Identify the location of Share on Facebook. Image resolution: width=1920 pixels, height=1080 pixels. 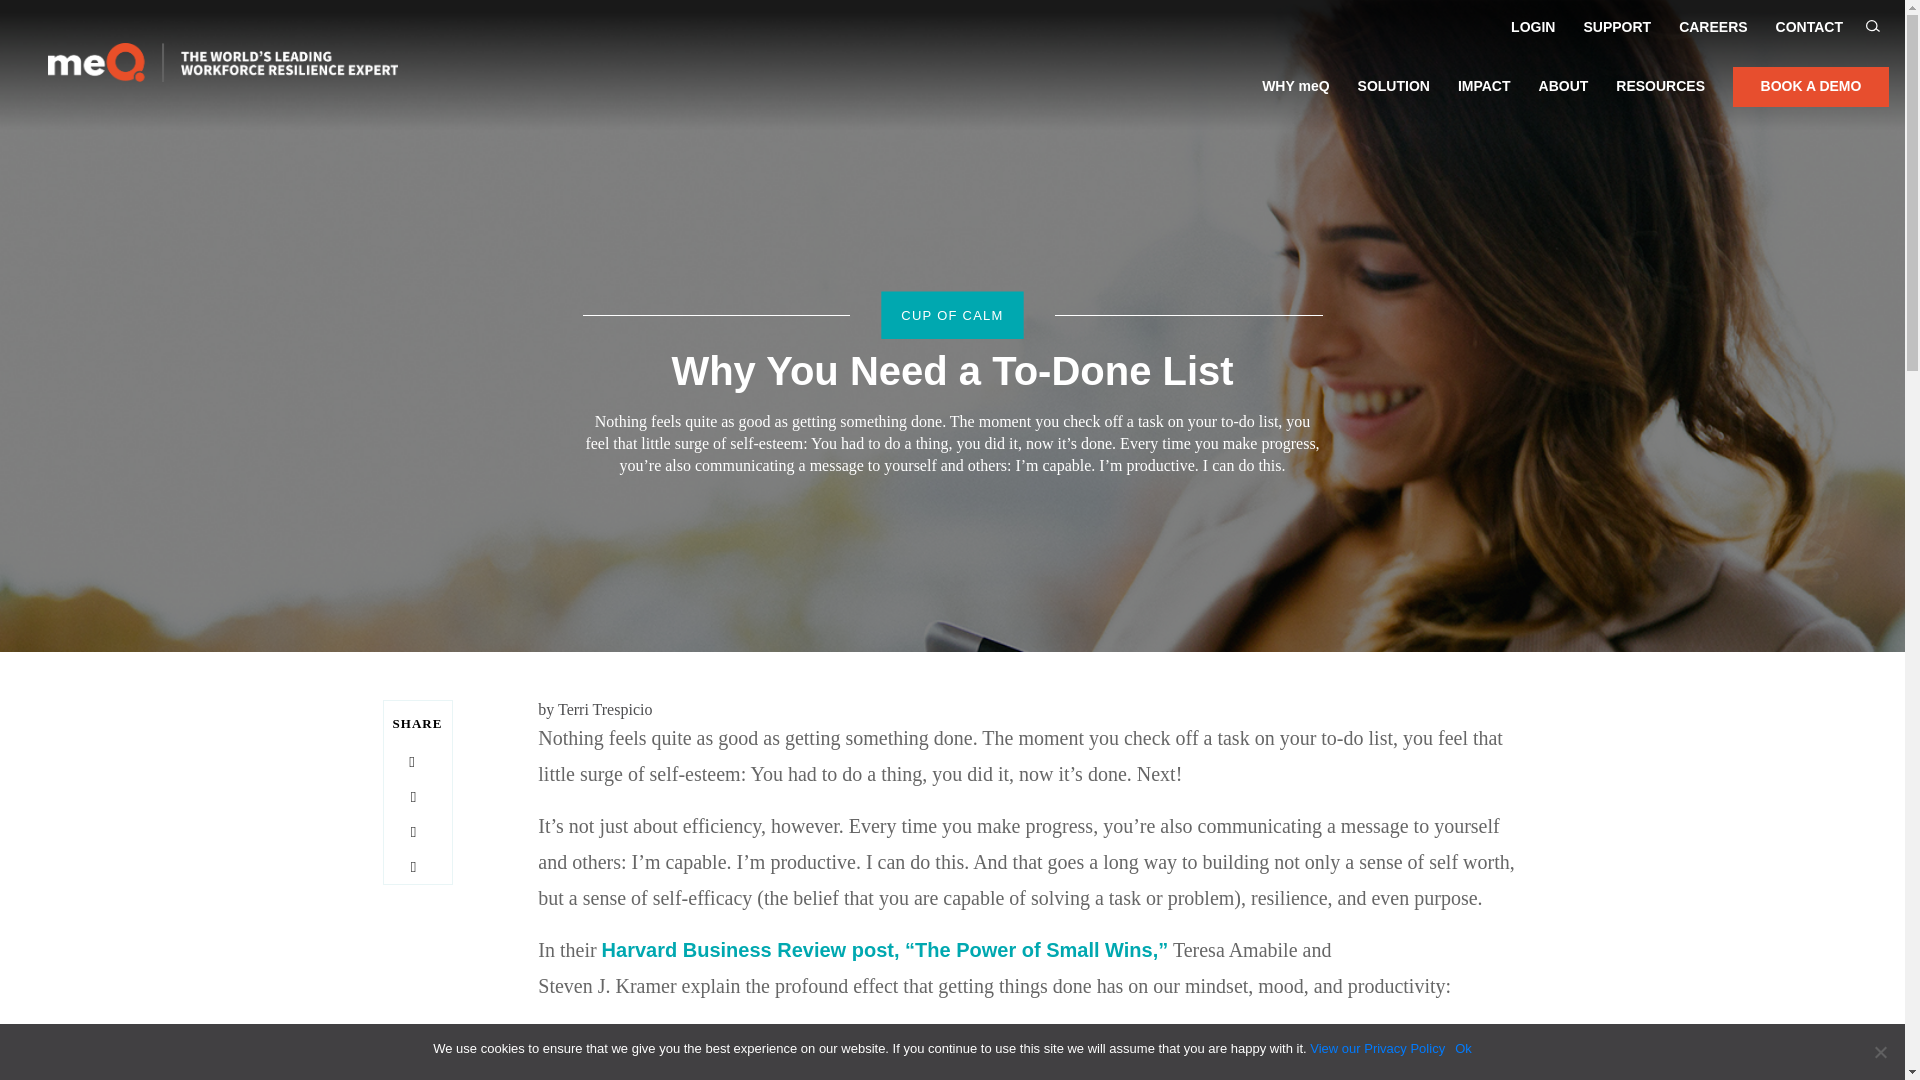
(410, 762).